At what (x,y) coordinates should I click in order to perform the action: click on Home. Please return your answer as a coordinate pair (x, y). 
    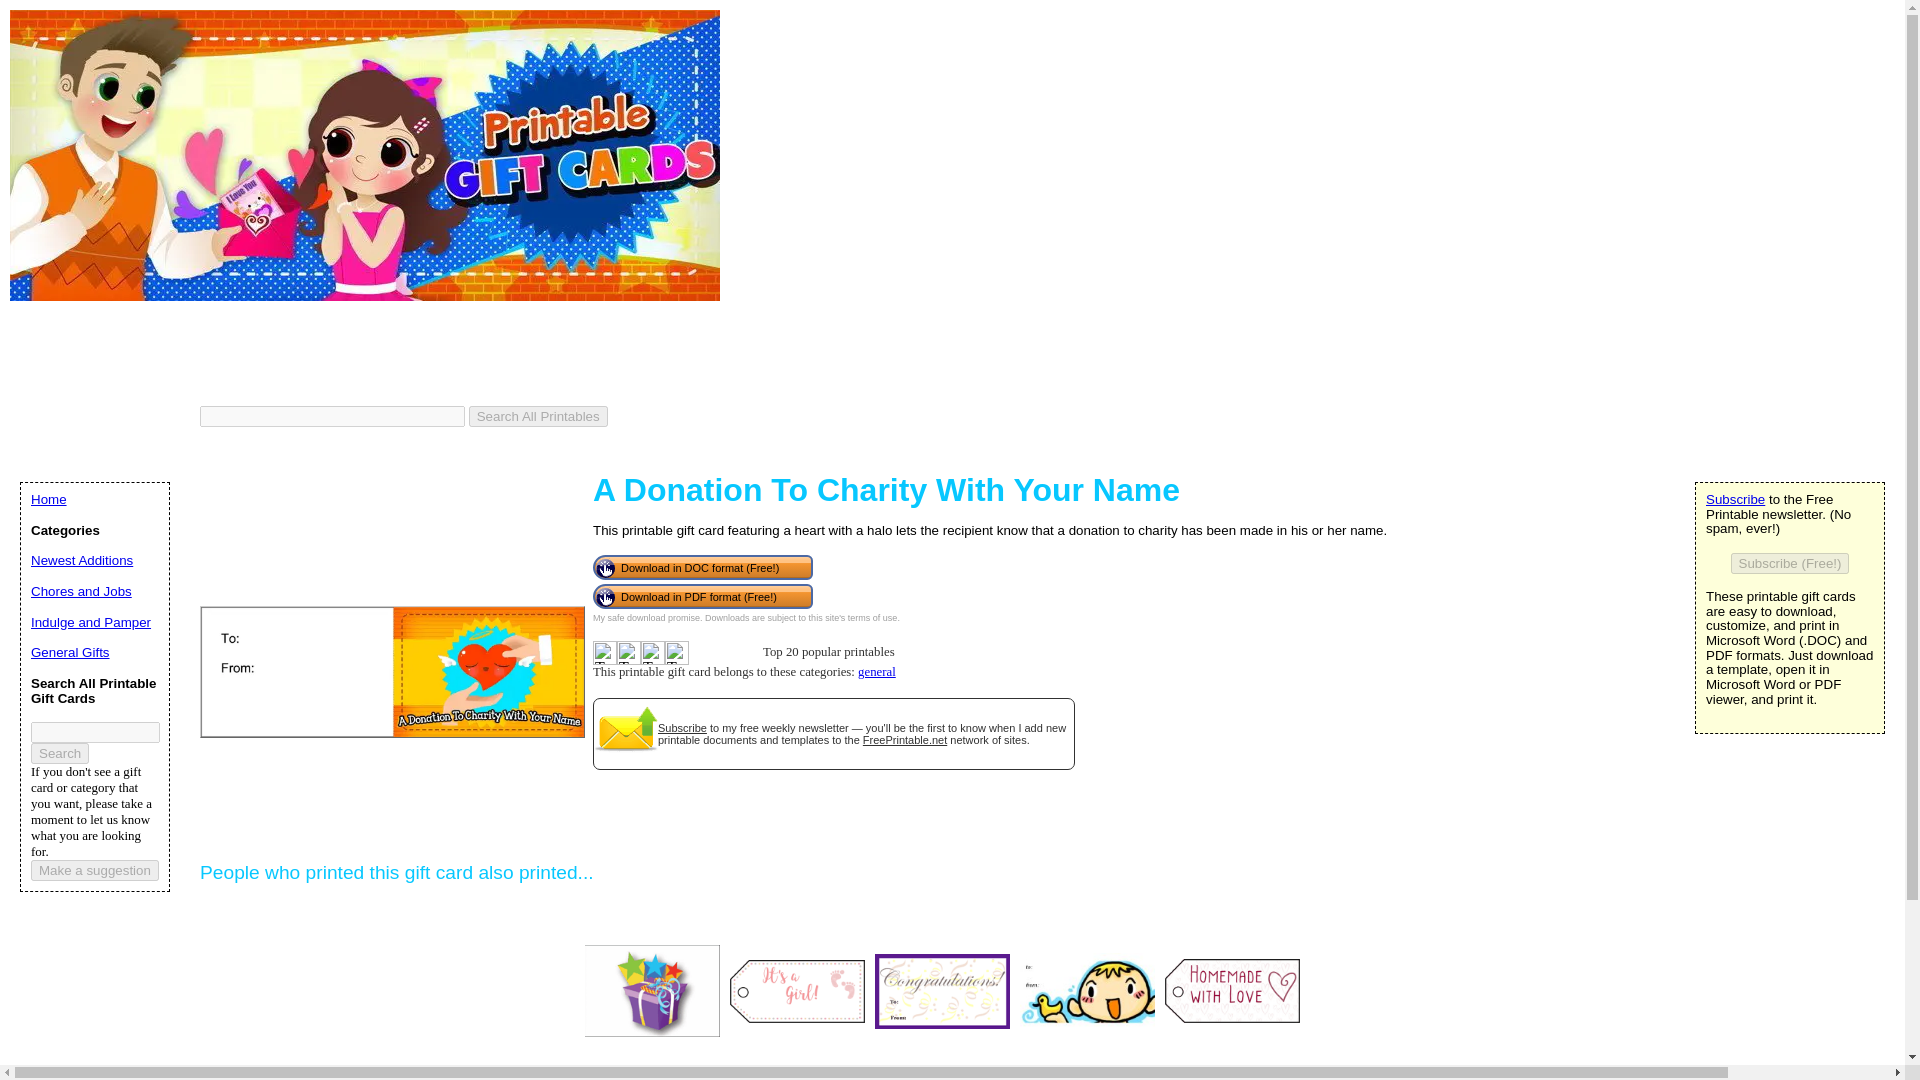
    Looking at the image, I should click on (48, 499).